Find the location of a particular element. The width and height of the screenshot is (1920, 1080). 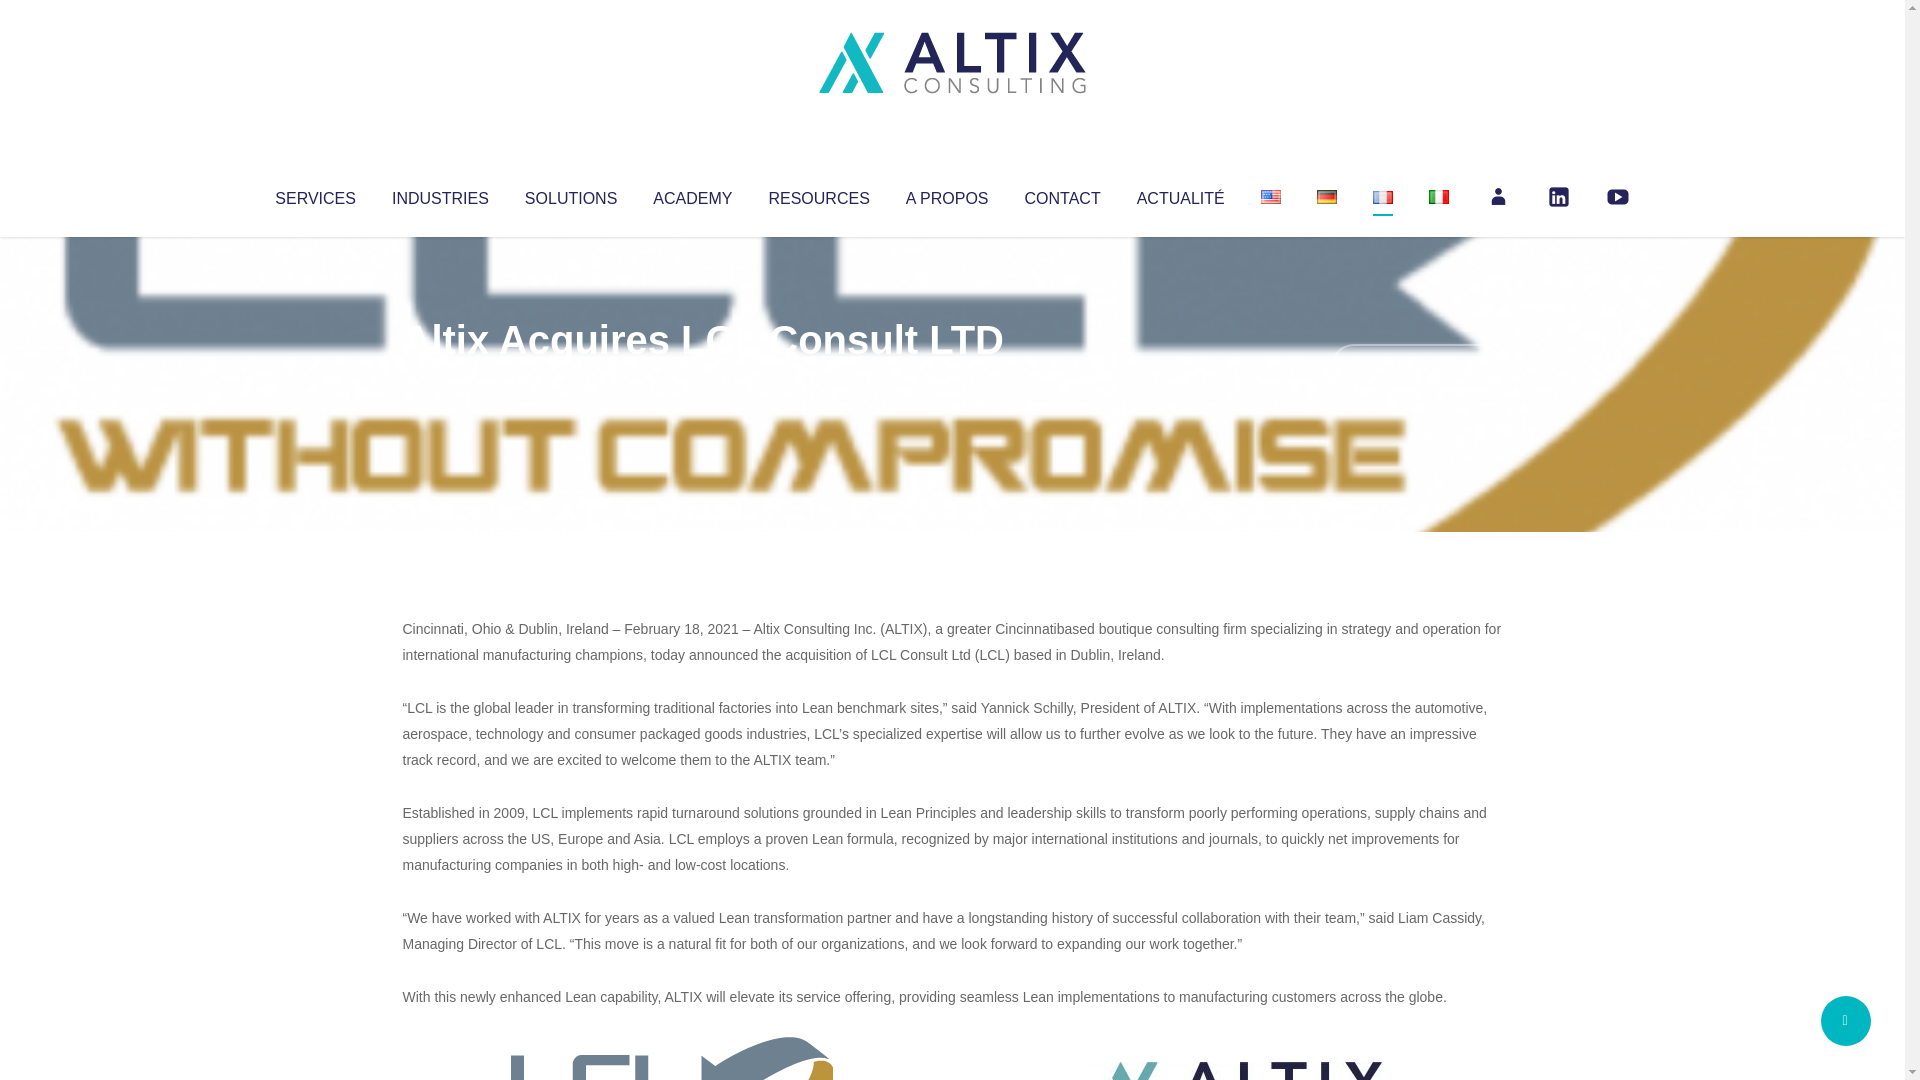

ACADEMY is located at coordinates (692, 194).